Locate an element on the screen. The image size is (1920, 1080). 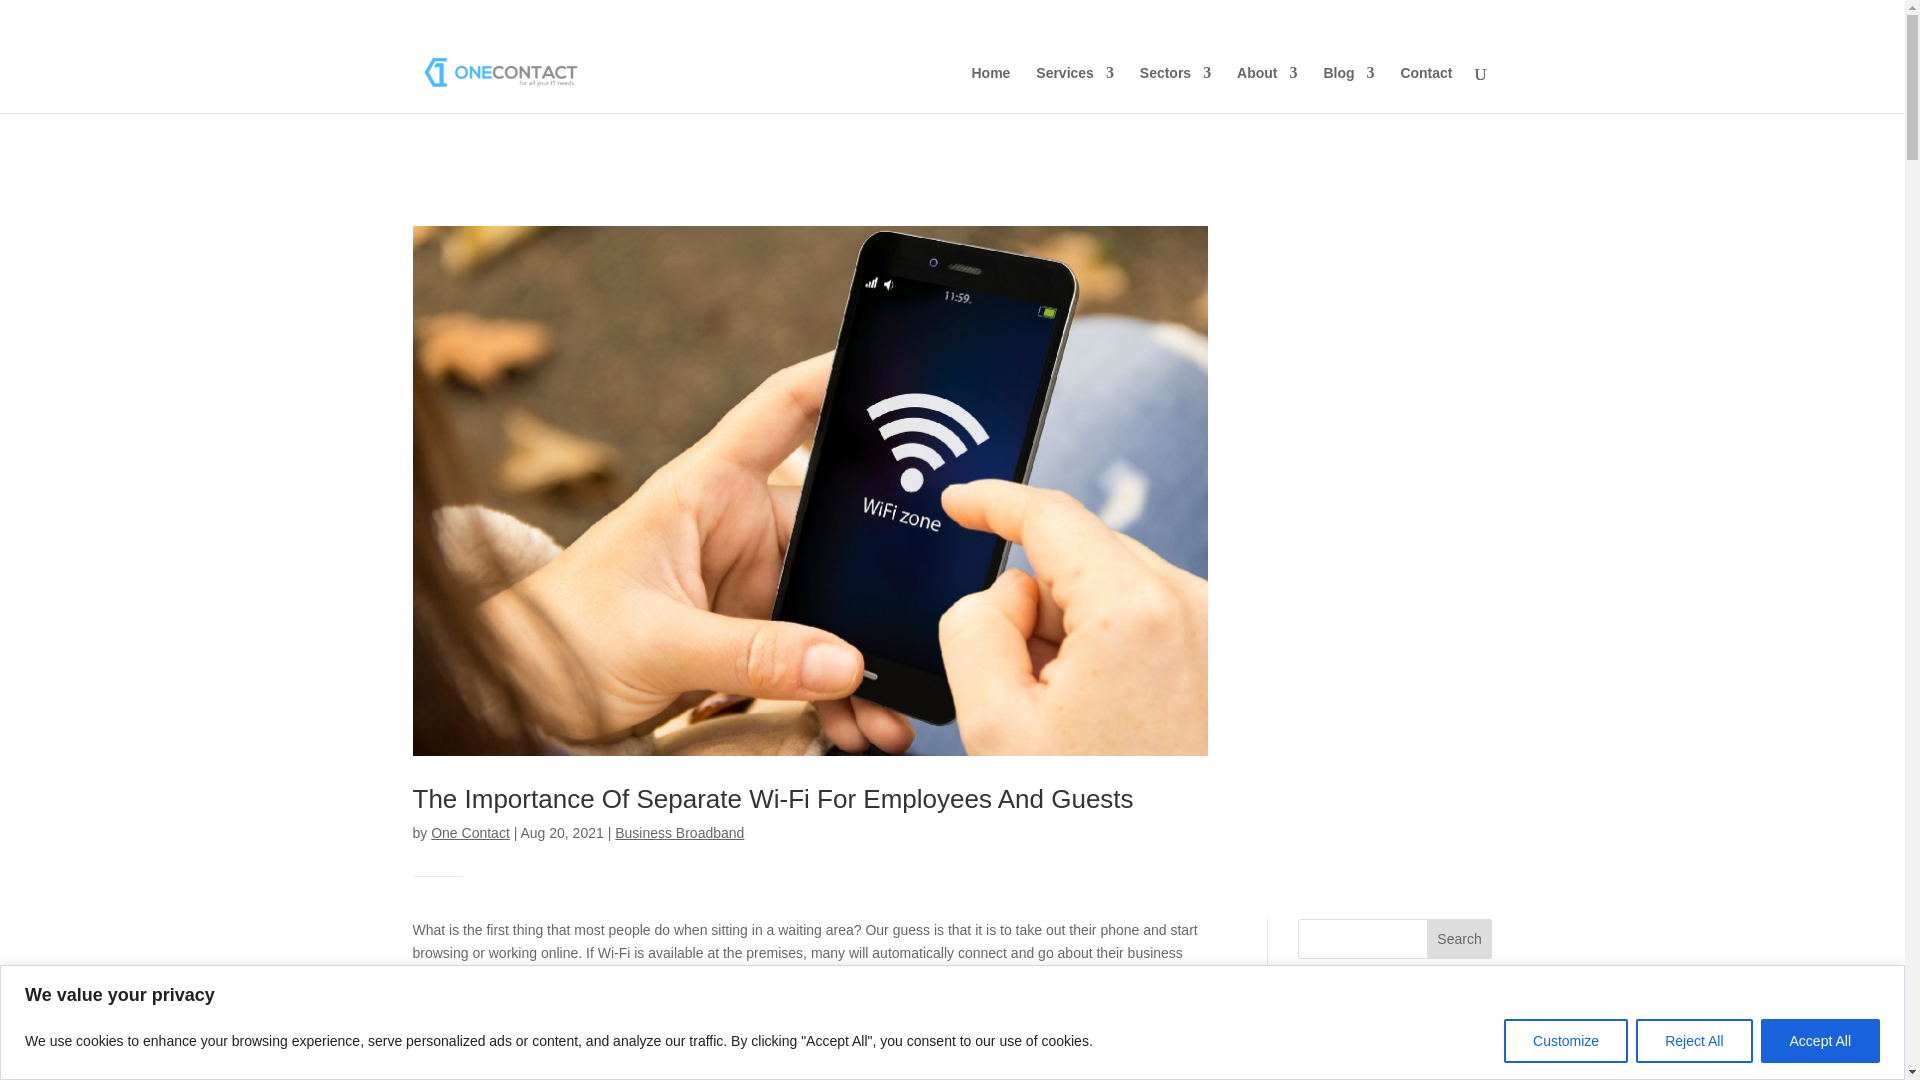
Sectors is located at coordinates (1176, 89).